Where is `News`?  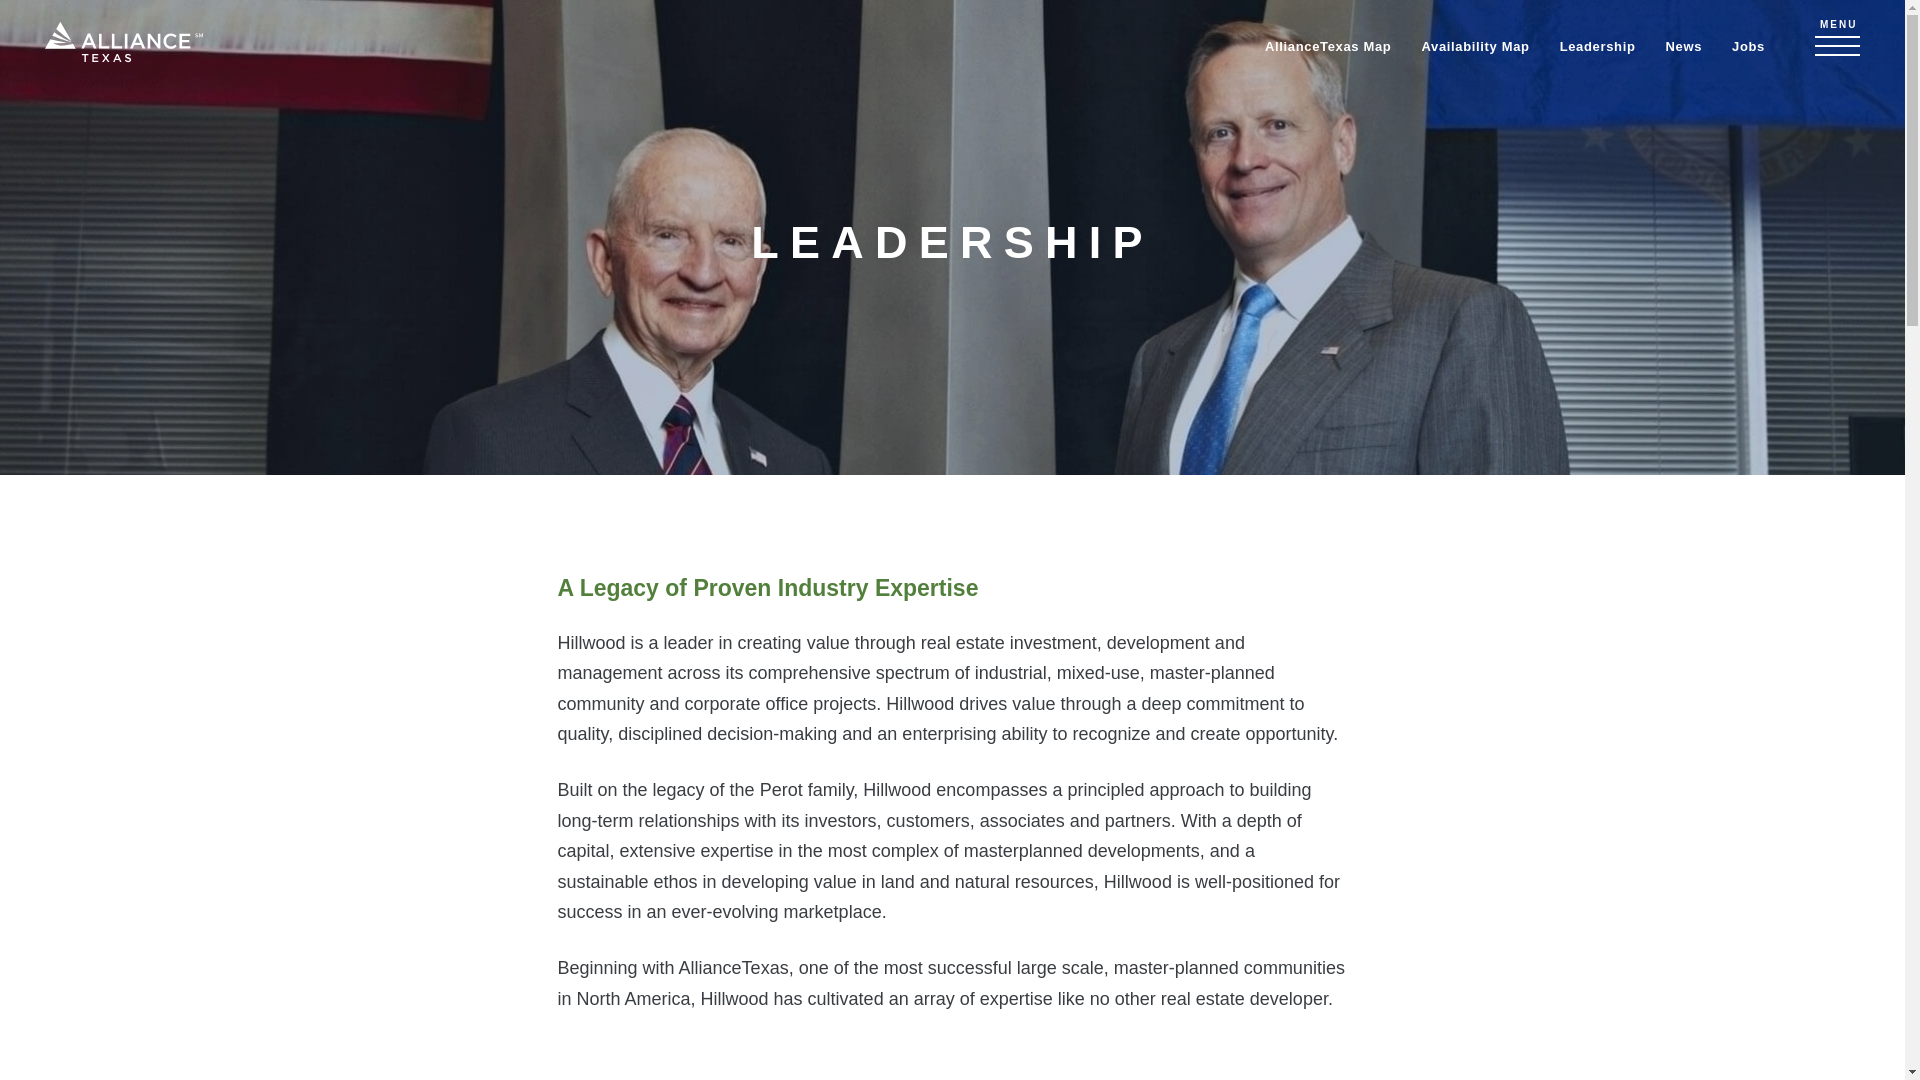 News is located at coordinates (1682, 44).